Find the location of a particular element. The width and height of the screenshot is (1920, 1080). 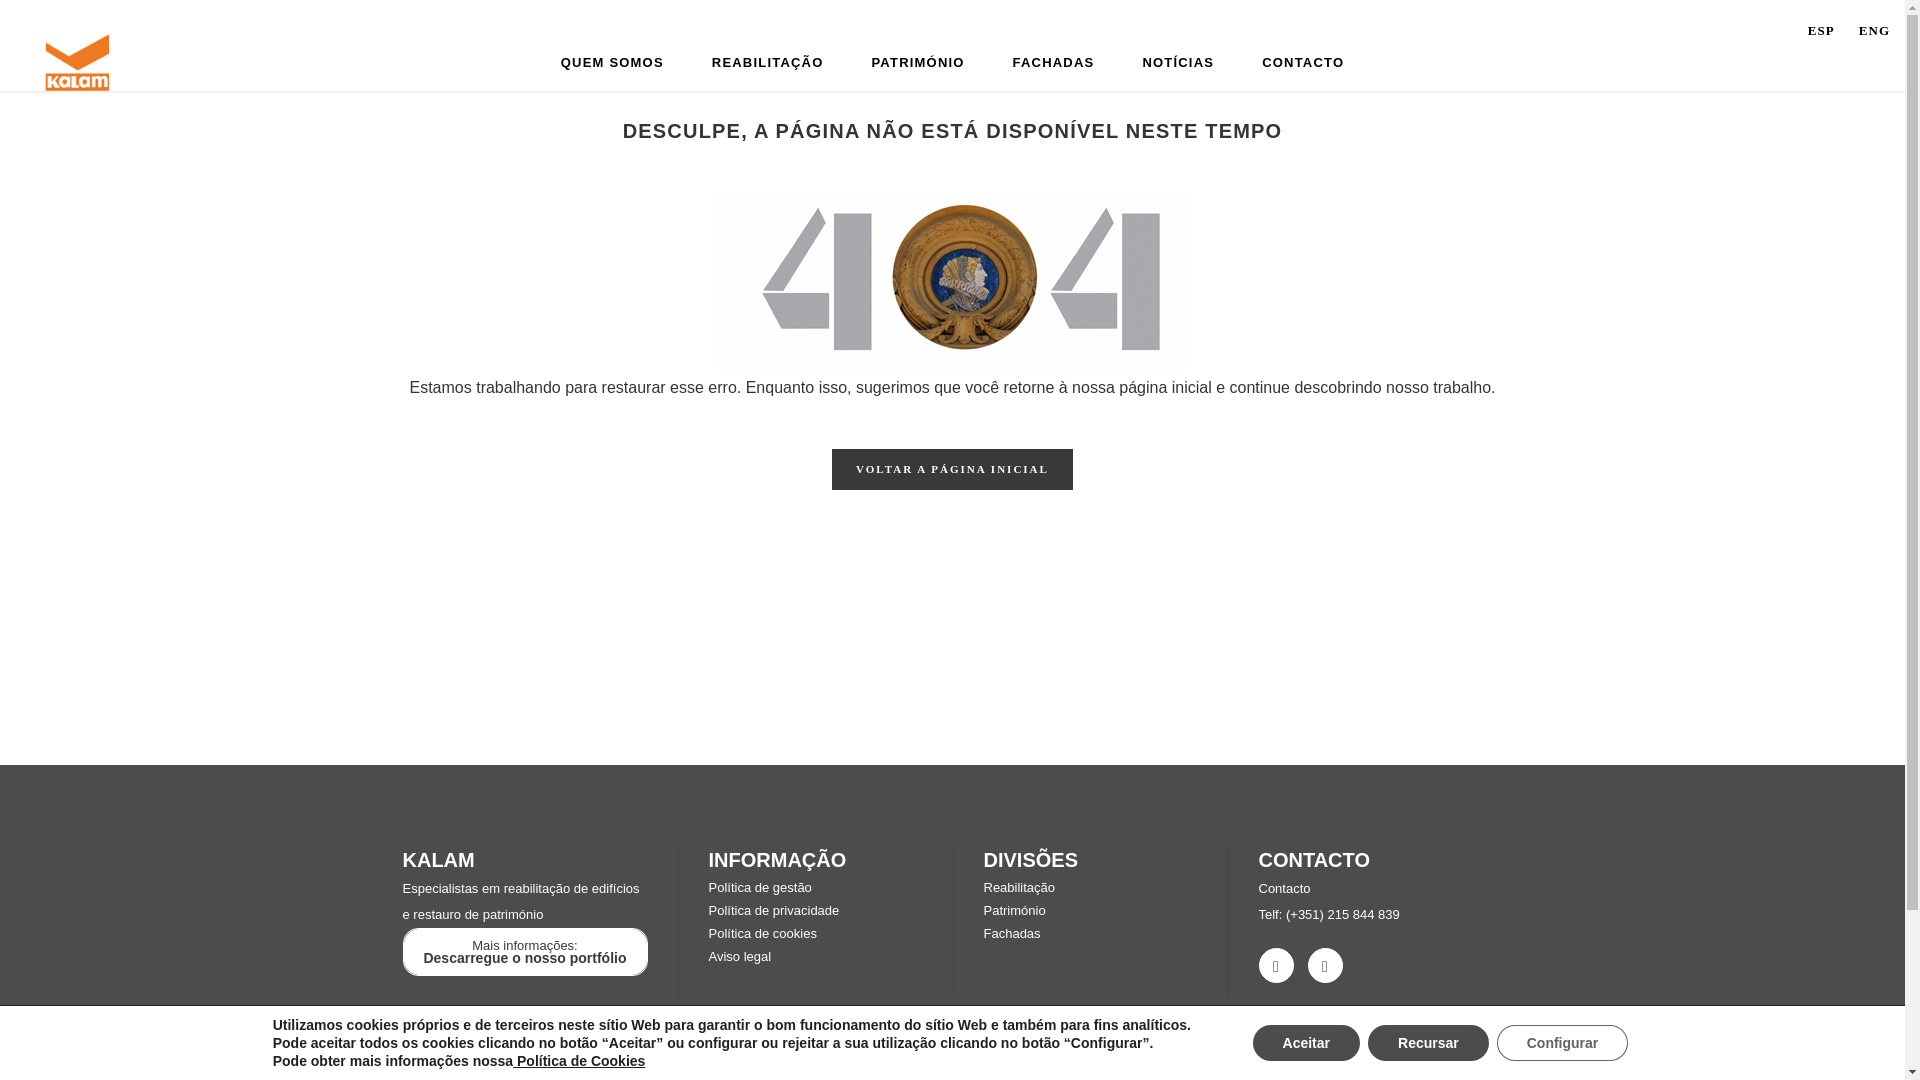

vimeo is located at coordinates (1324, 964).